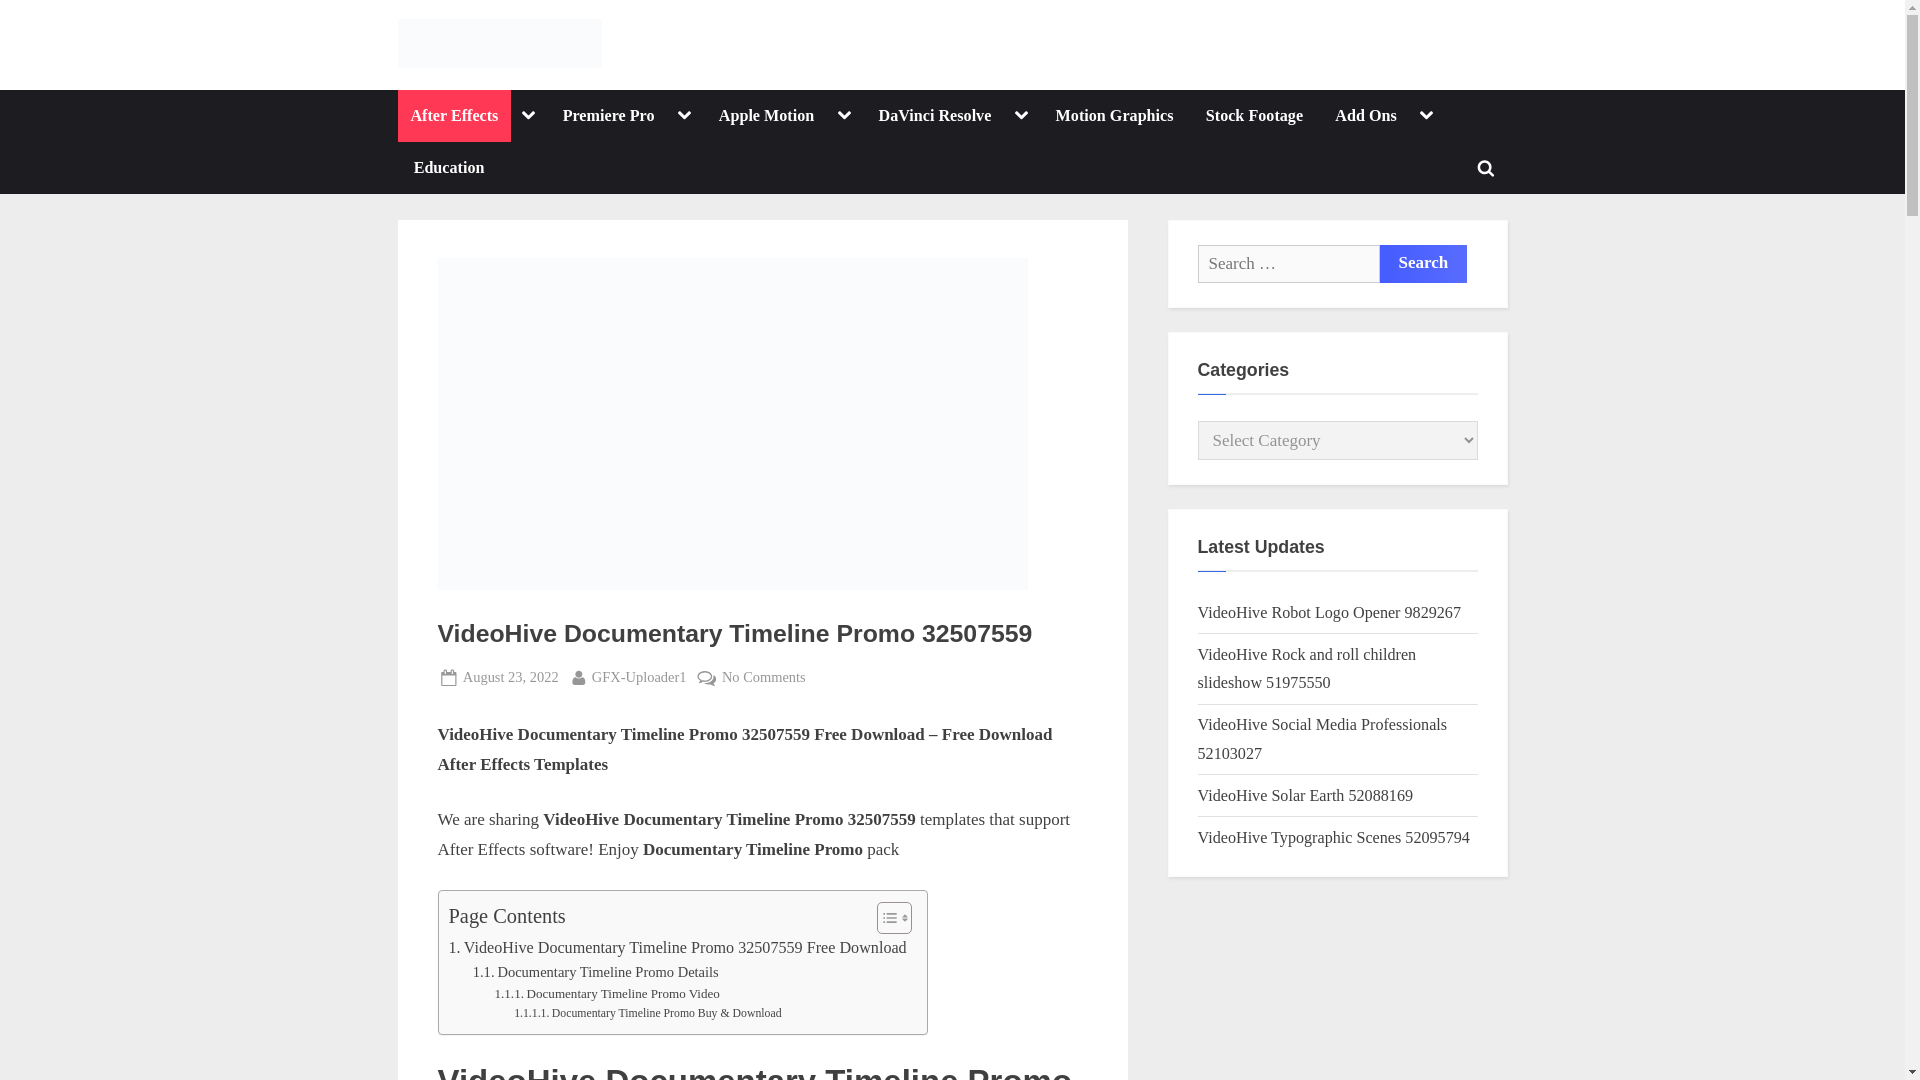 The image size is (1920, 1080). Describe the element at coordinates (454, 115) in the screenshot. I see `After Effects` at that location.